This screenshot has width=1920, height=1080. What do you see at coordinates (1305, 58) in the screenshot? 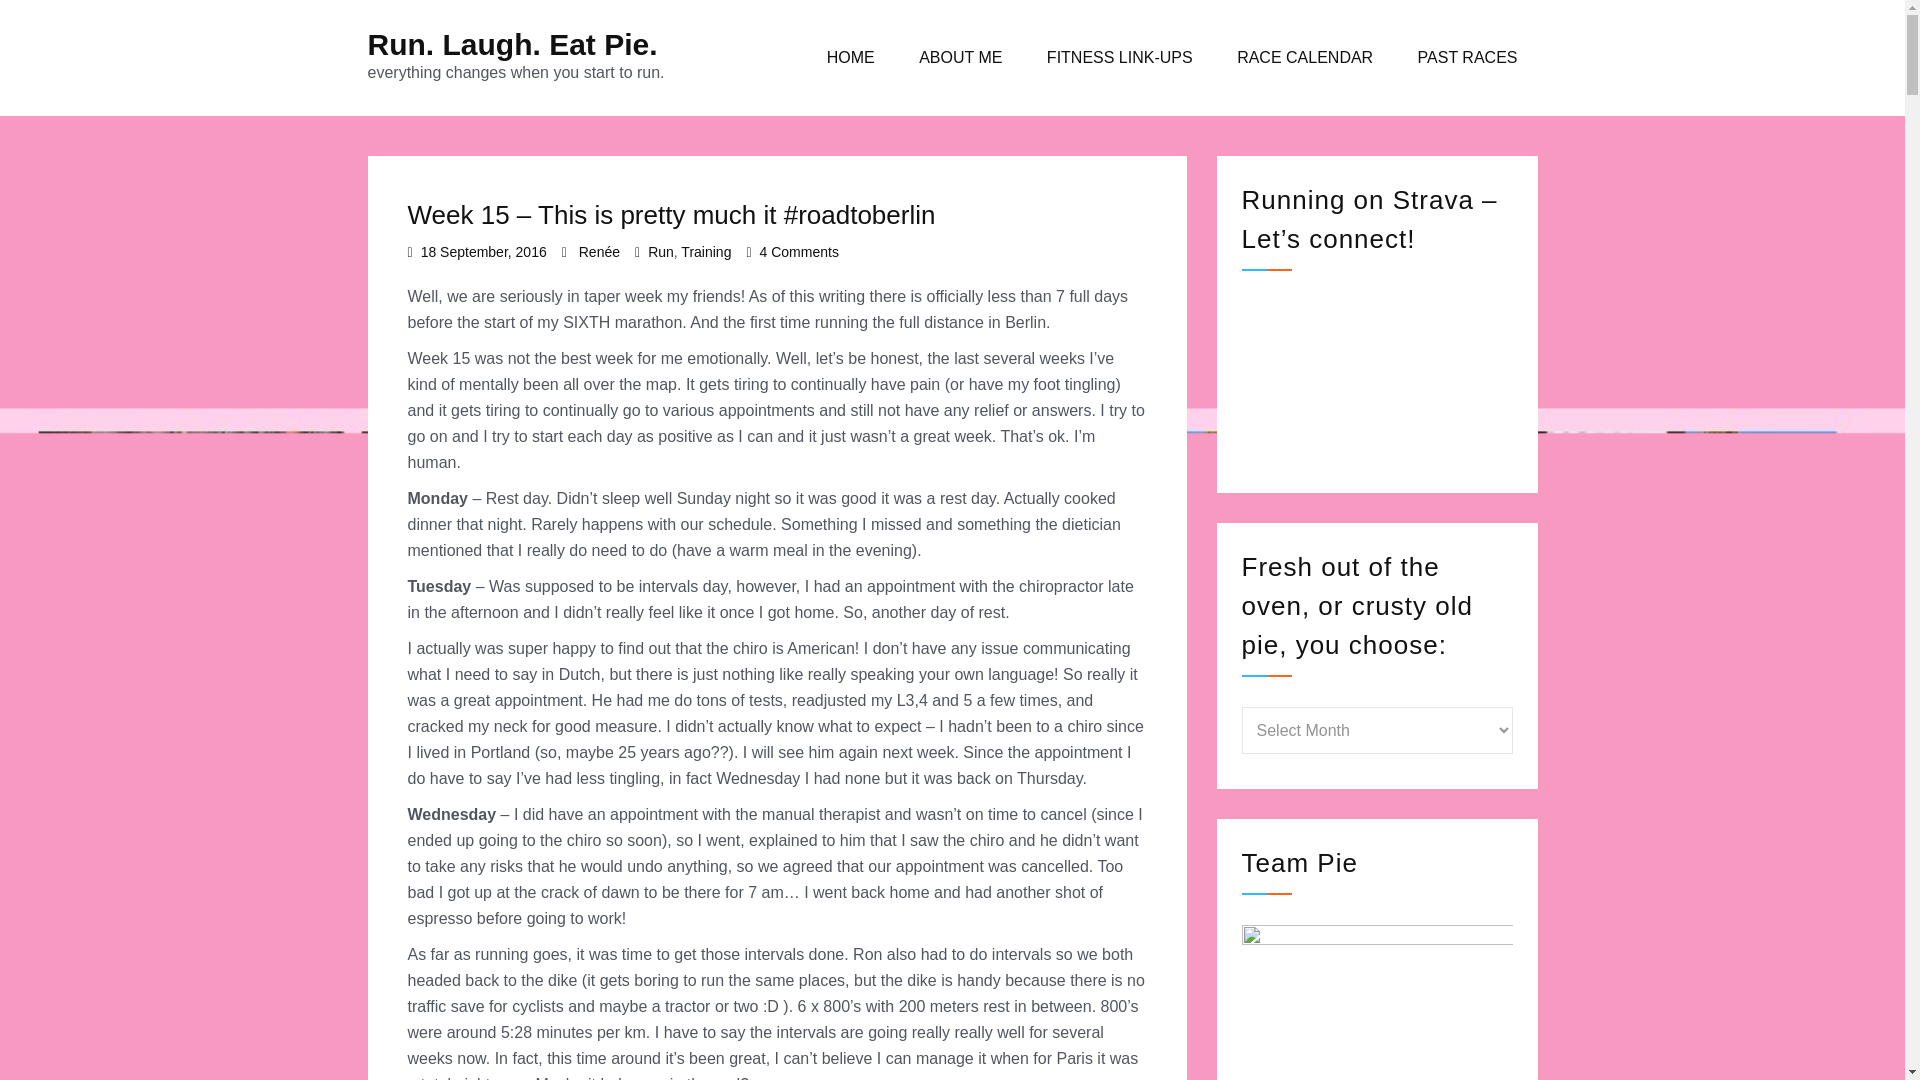
I see `RACE CALENDAR` at bounding box center [1305, 58].